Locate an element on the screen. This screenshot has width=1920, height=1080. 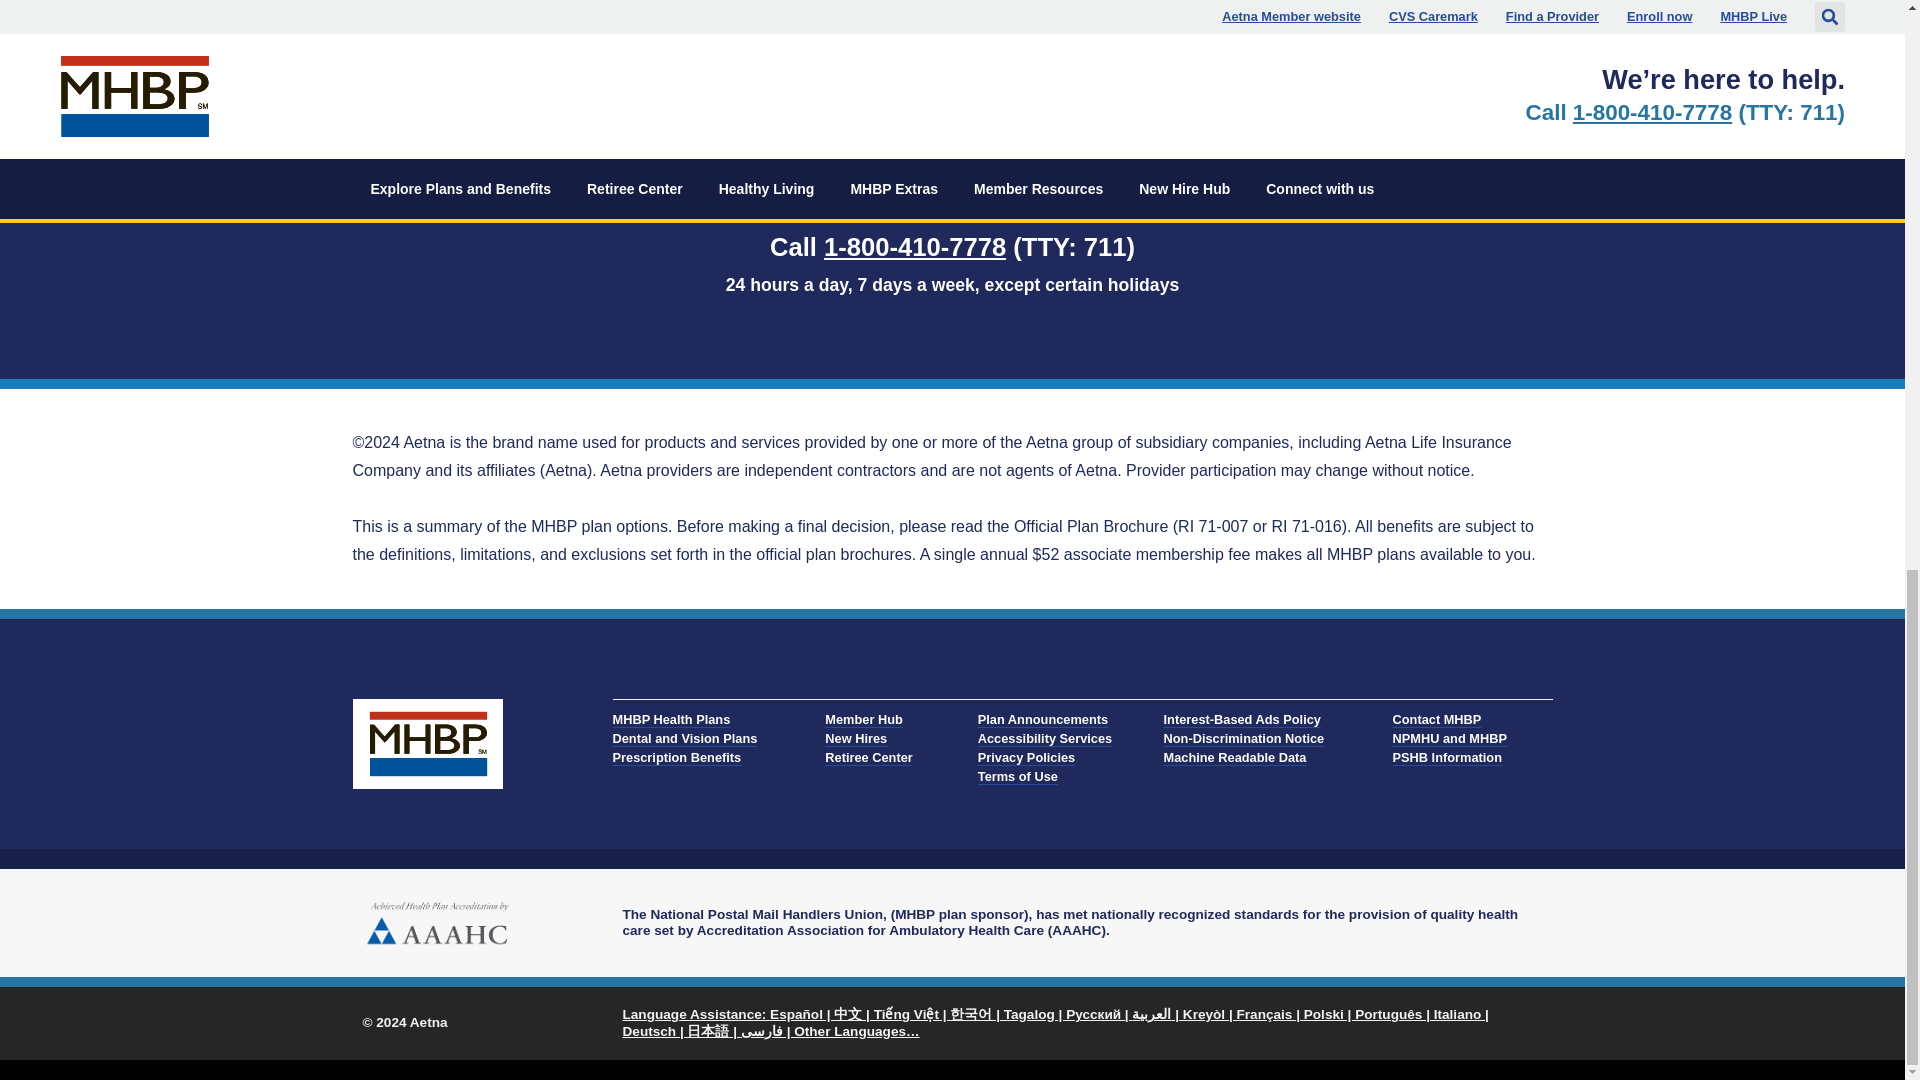
Contact MHBP - opens in a new window is located at coordinates (1450, 719).